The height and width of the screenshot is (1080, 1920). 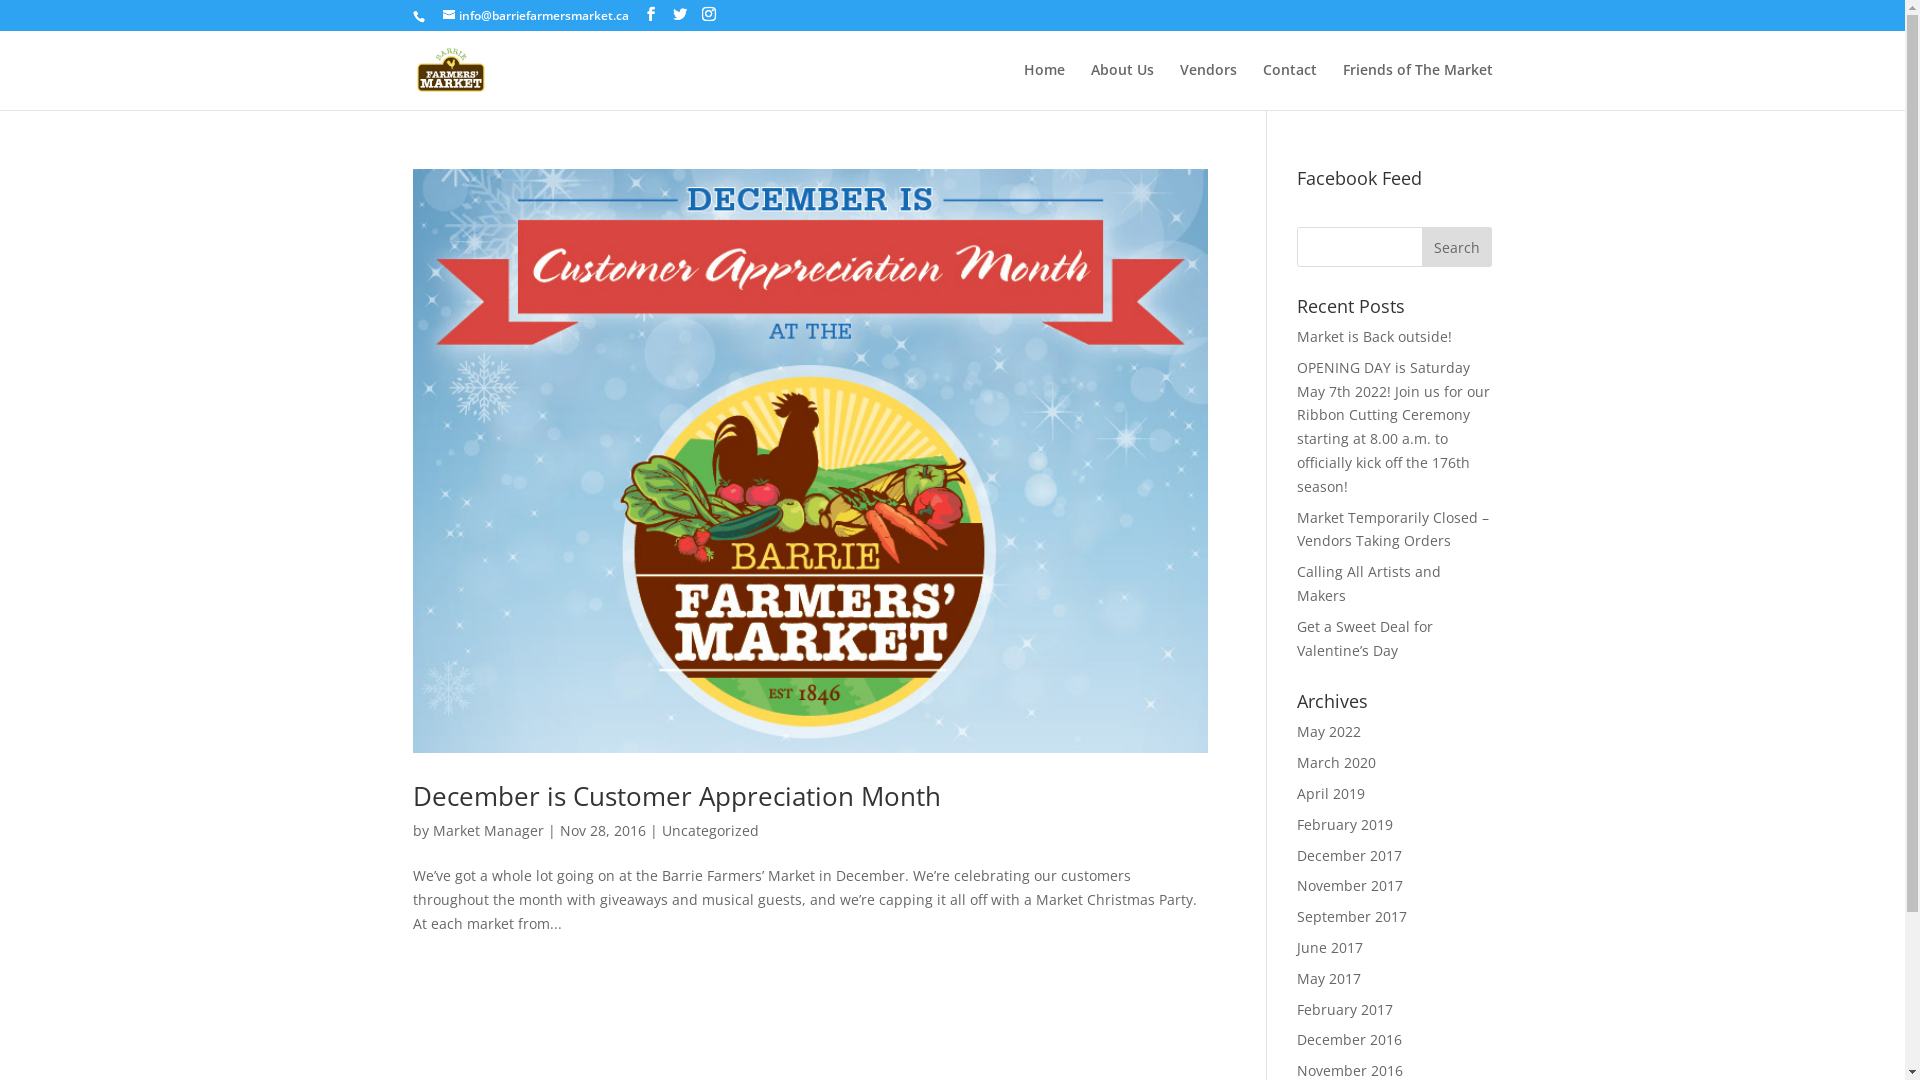 What do you see at coordinates (1336, 762) in the screenshot?
I see `March 2020` at bounding box center [1336, 762].